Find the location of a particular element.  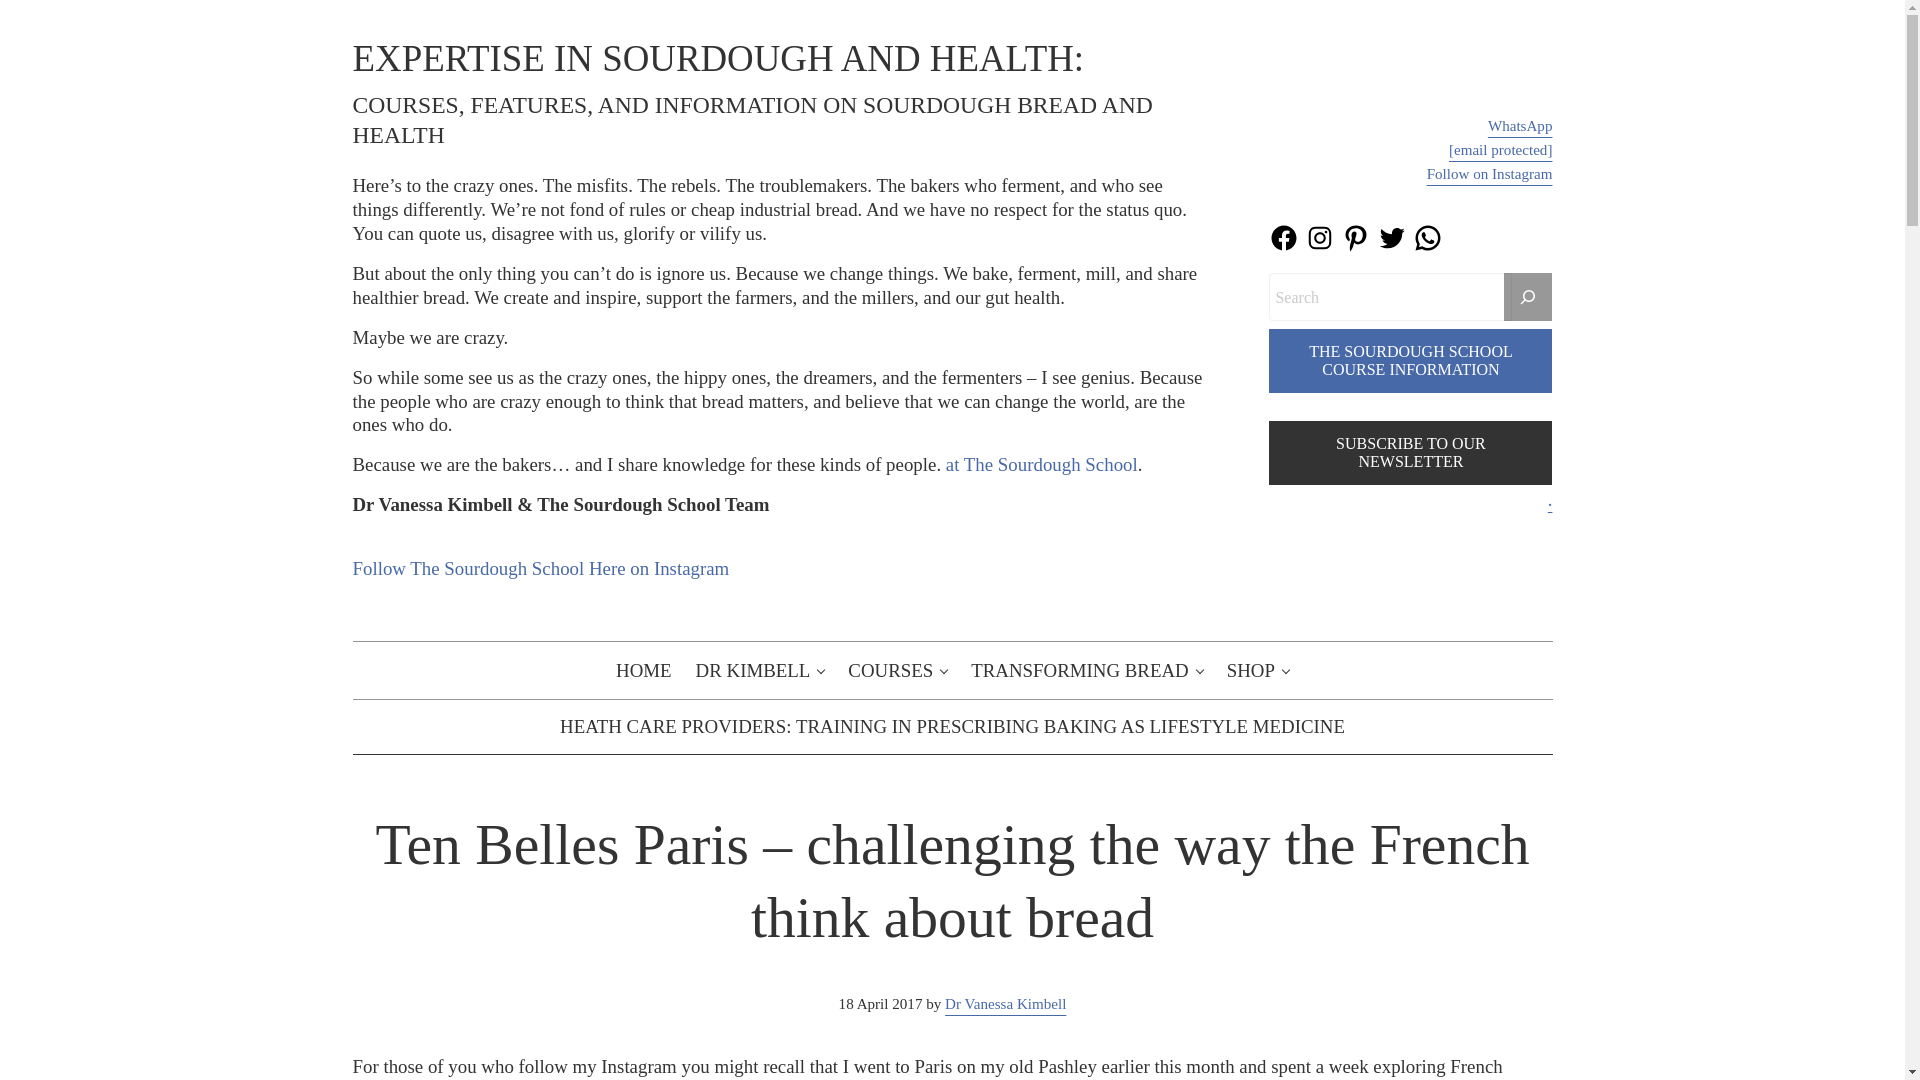

Follow The Sourdough School Here on Instagram is located at coordinates (540, 568).